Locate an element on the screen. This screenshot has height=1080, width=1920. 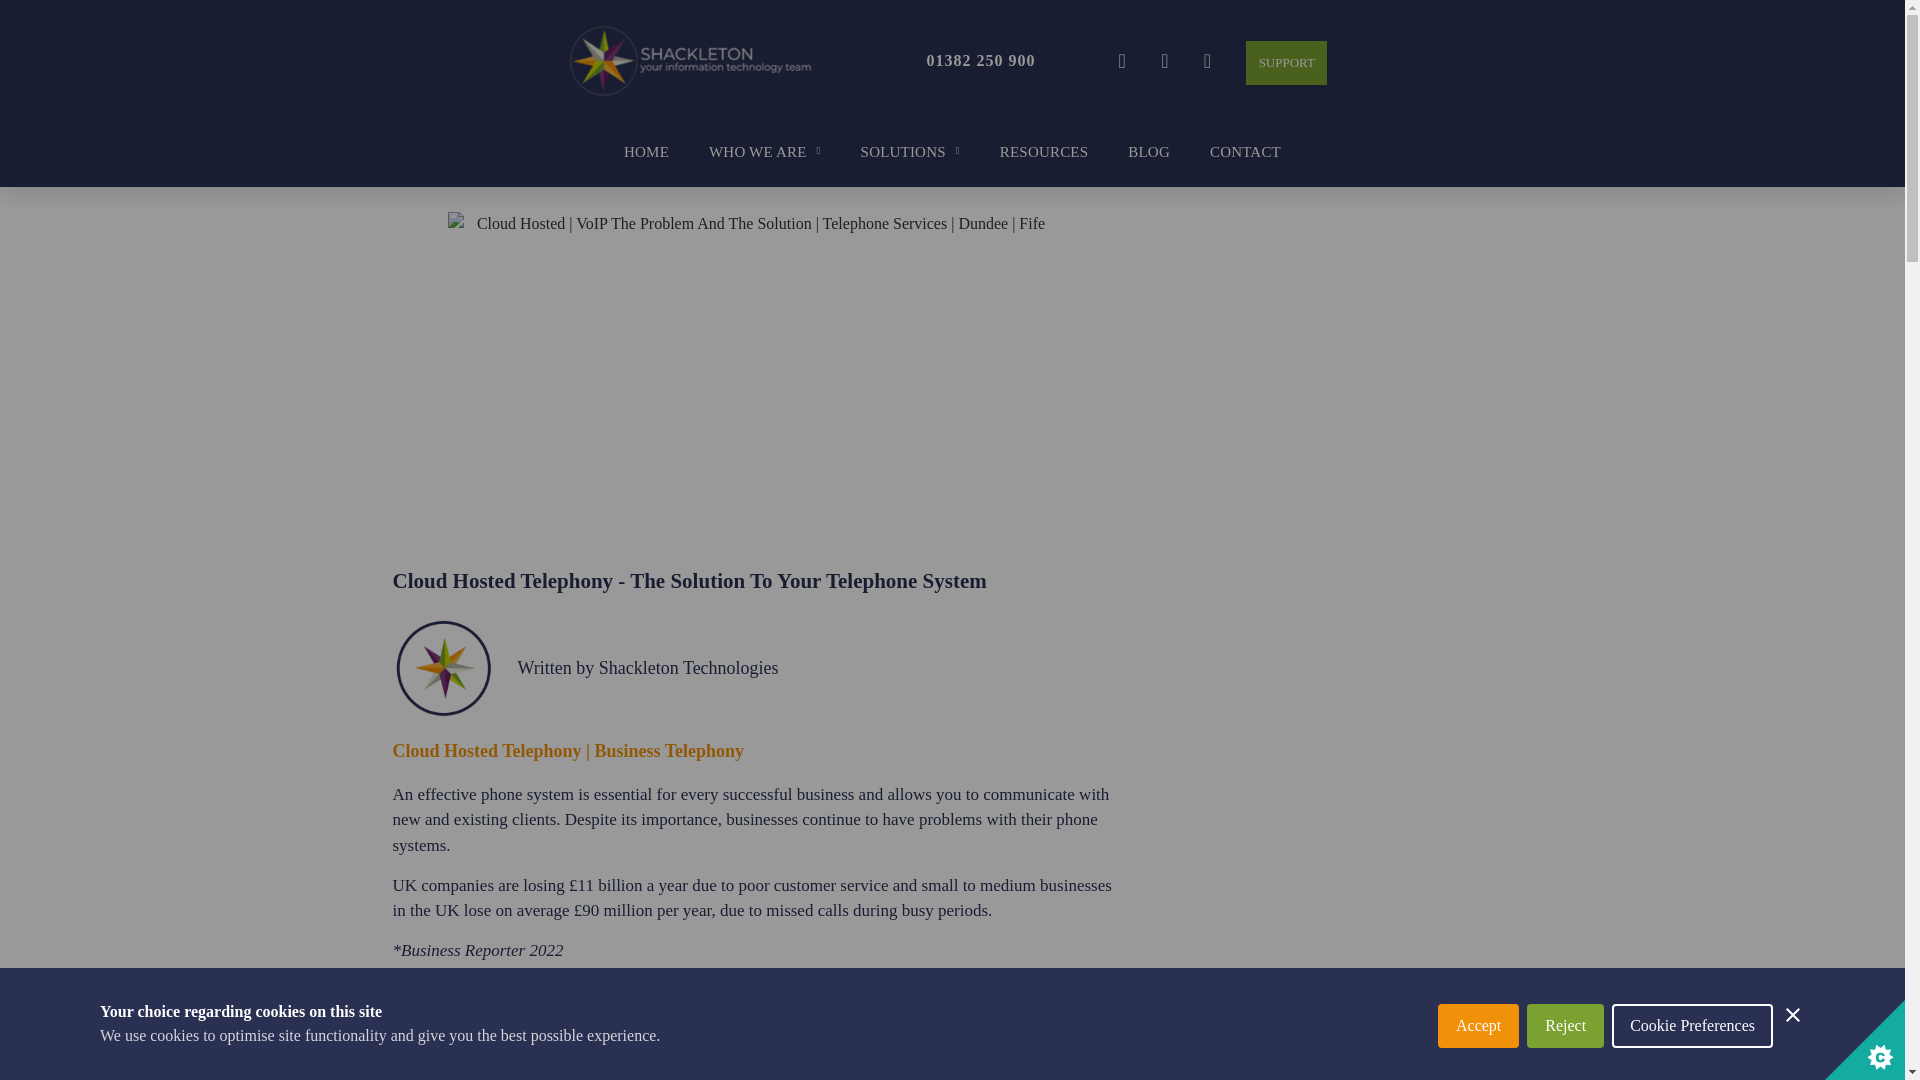
SOLUTIONS is located at coordinates (910, 152).